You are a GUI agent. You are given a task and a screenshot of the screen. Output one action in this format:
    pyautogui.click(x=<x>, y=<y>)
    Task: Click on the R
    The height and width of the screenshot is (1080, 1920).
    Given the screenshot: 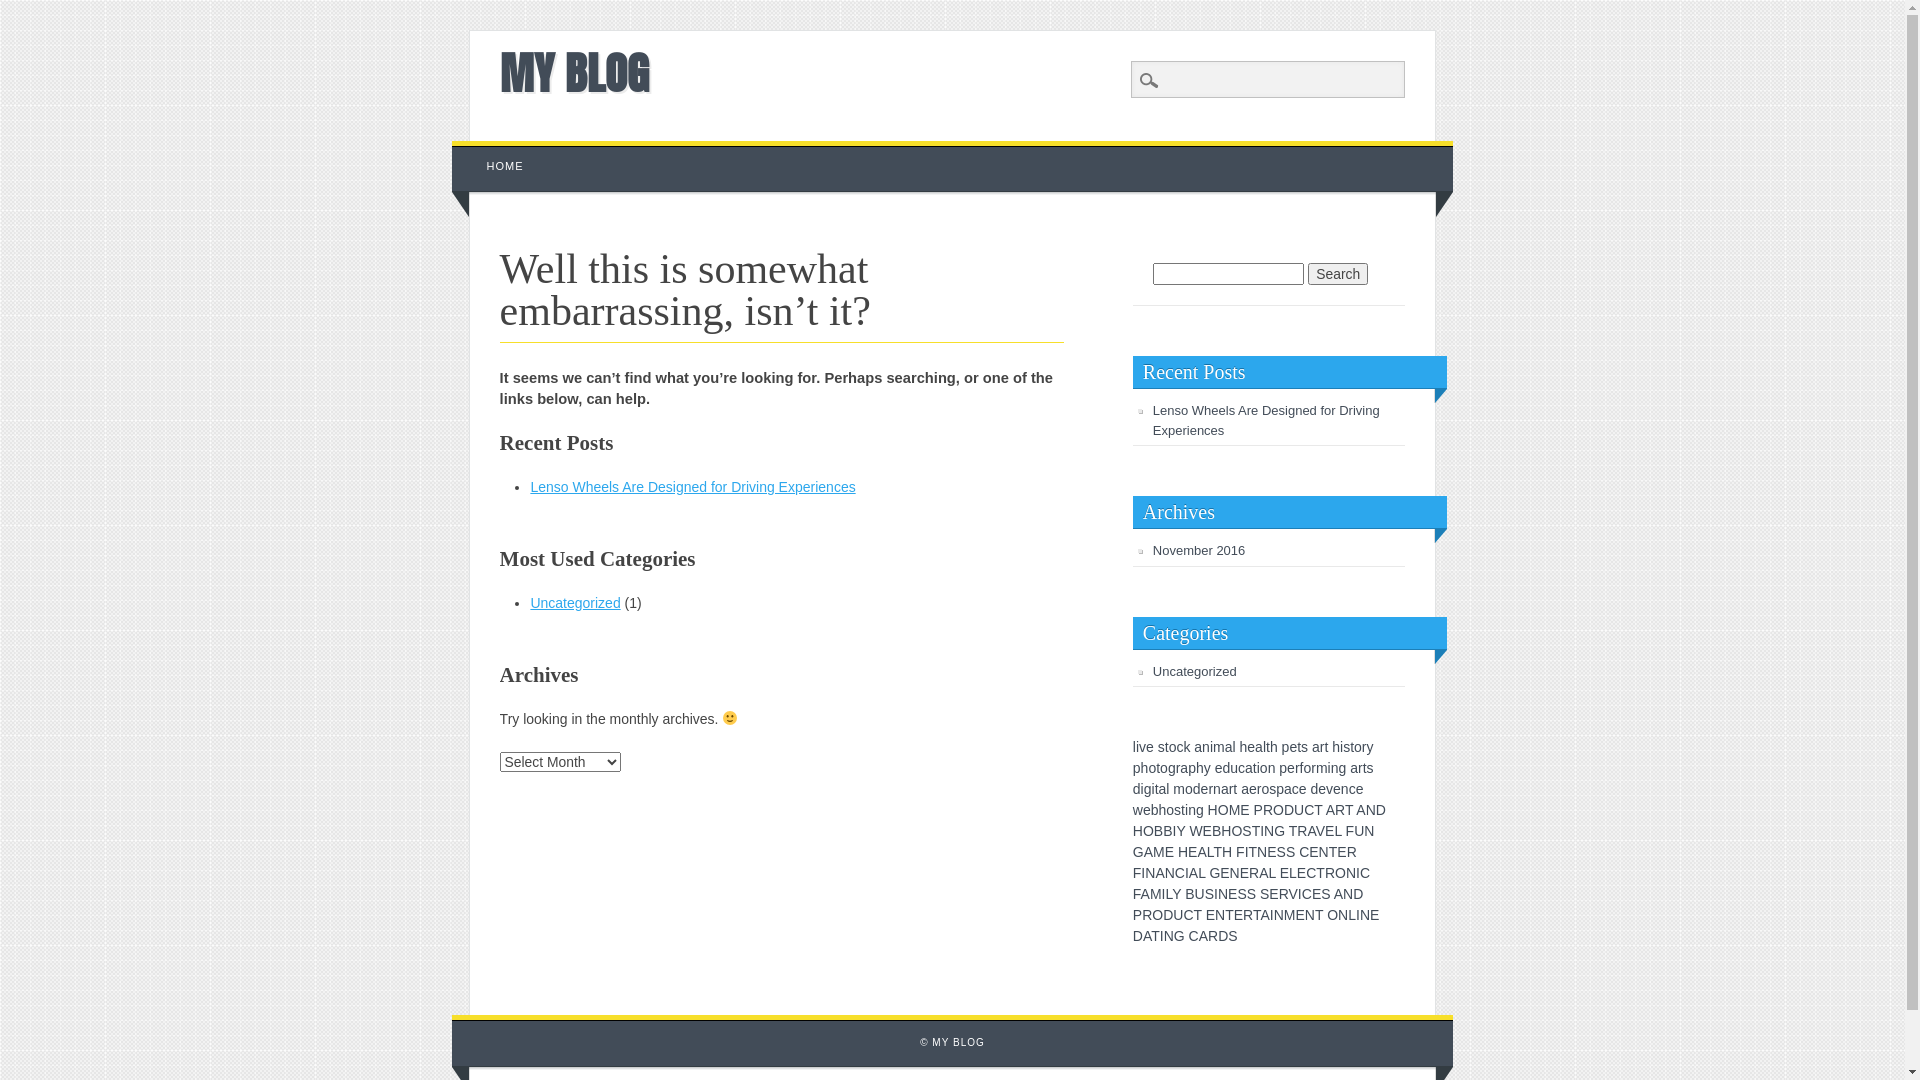 What is the action you would take?
    pyautogui.click(x=1352, y=852)
    